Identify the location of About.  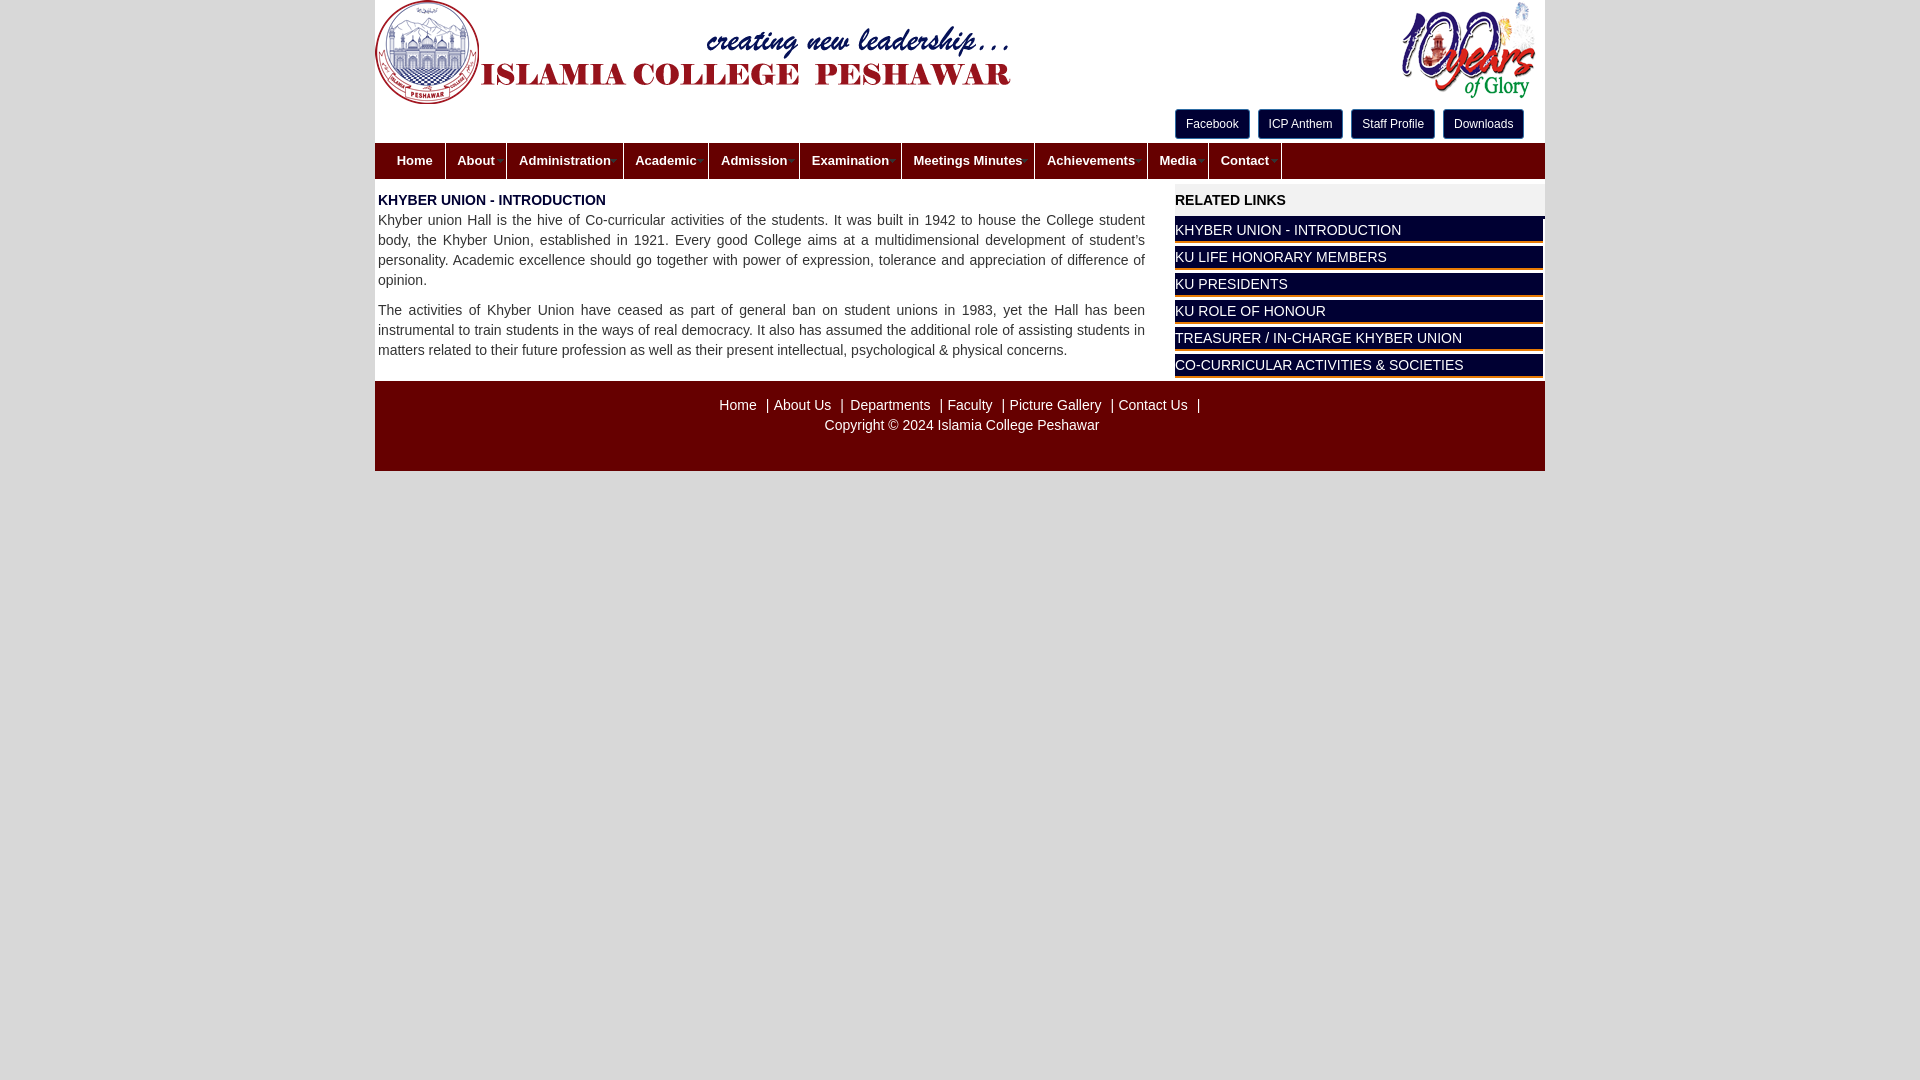
(476, 160).